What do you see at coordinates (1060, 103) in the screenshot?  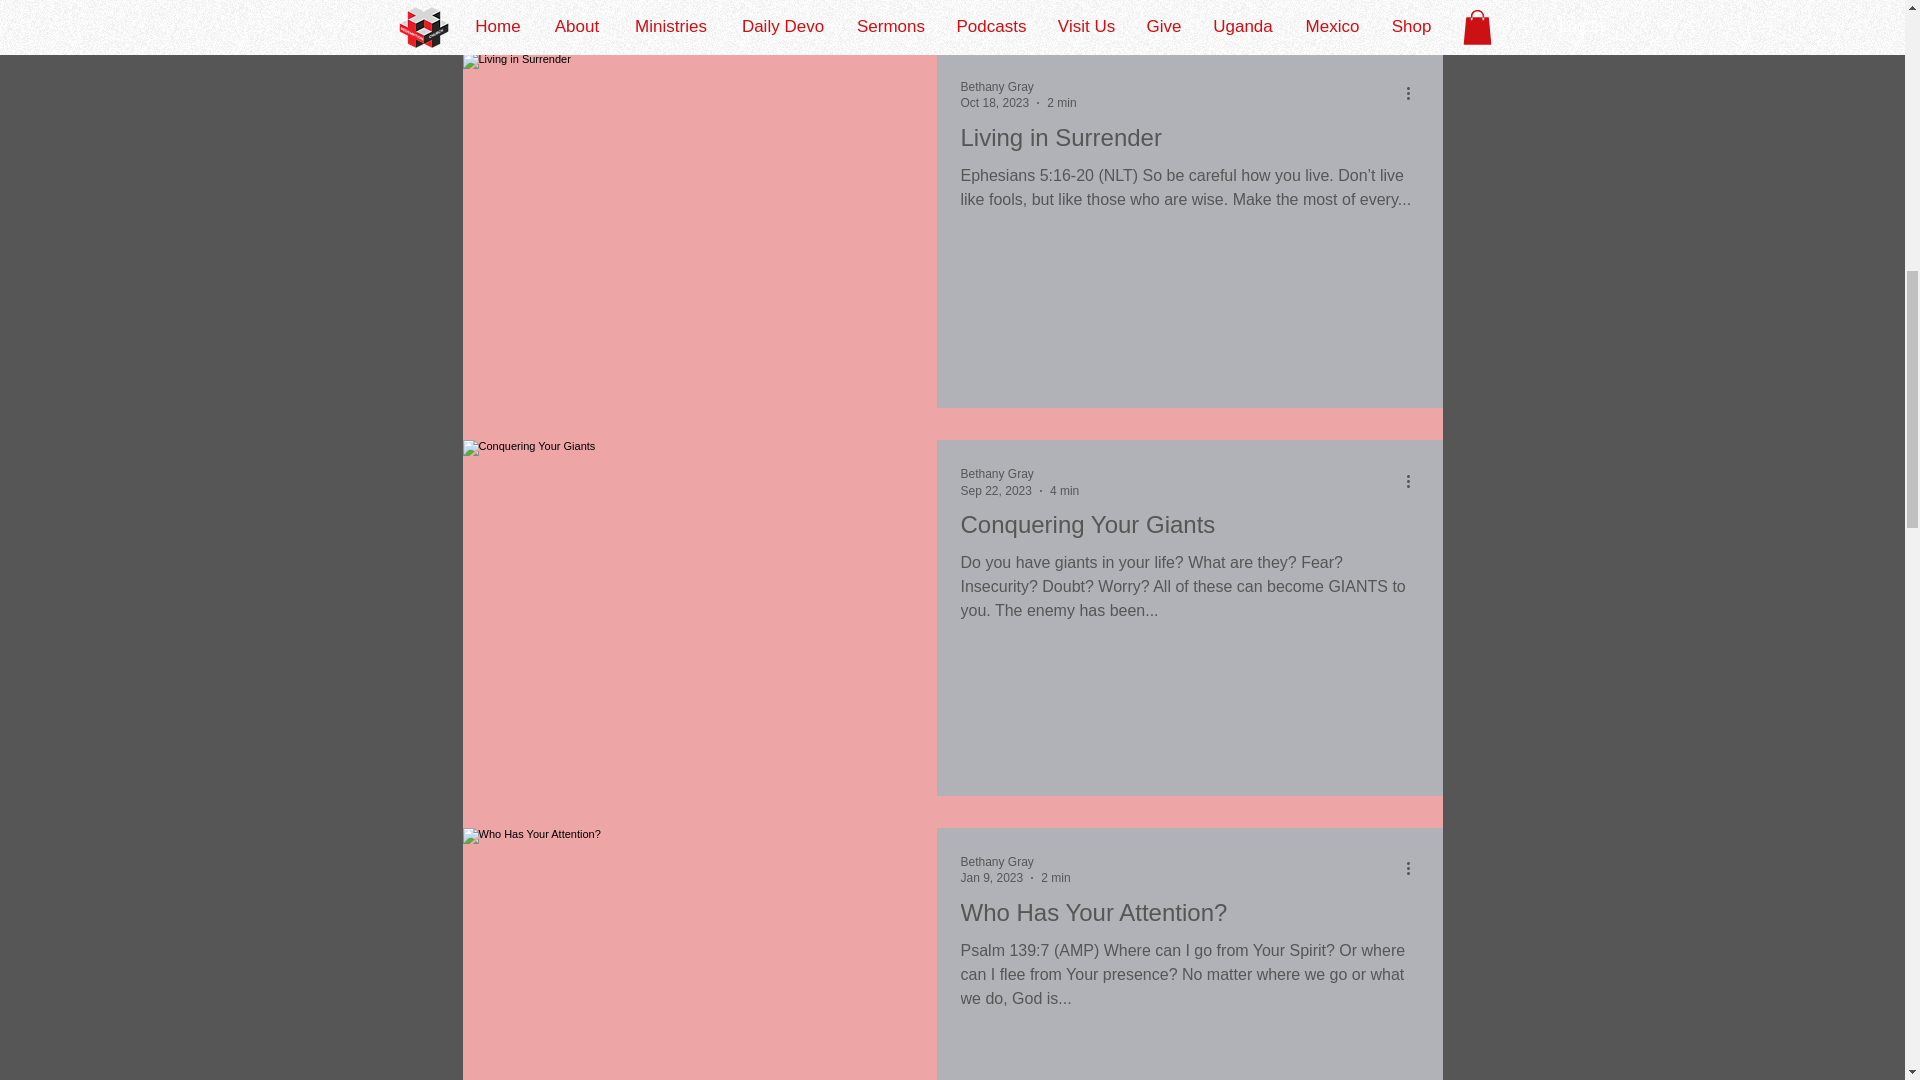 I see `2 min` at bounding box center [1060, 103].